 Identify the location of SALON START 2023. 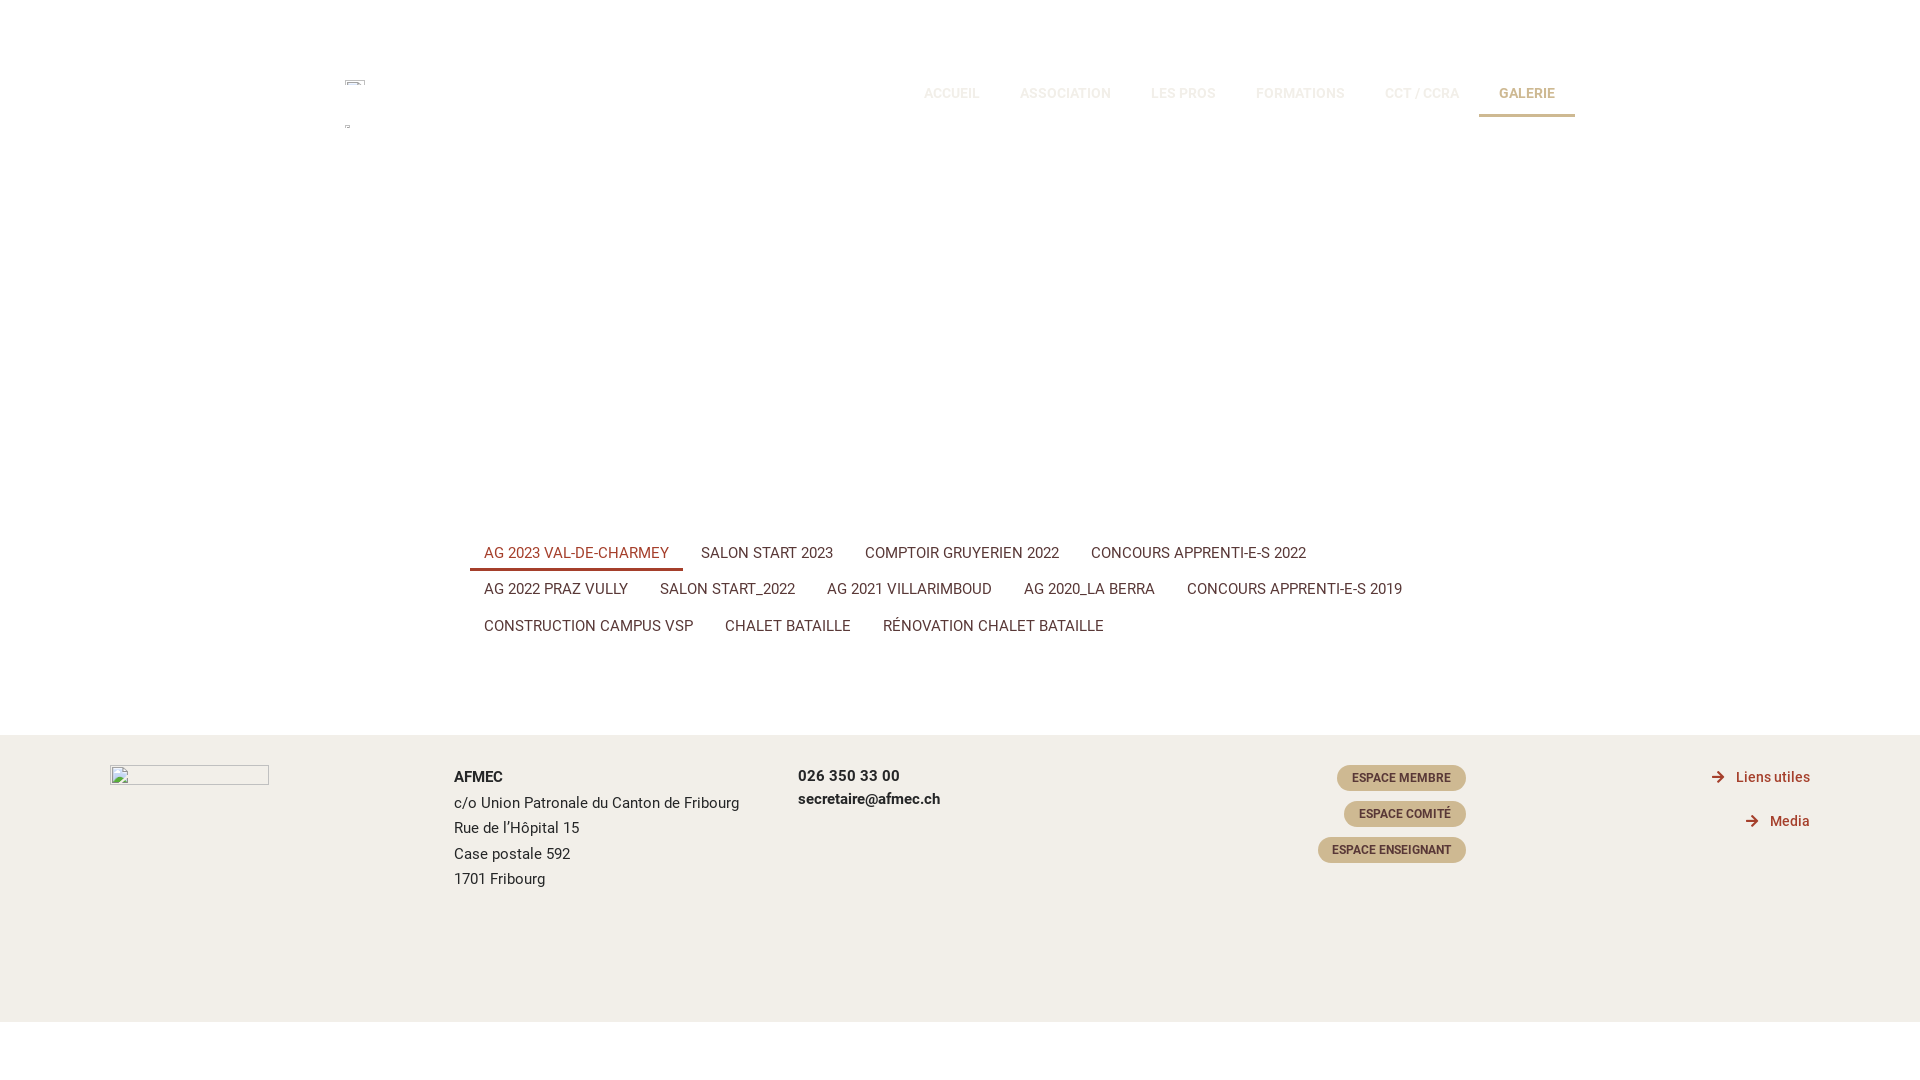
(767, 554).